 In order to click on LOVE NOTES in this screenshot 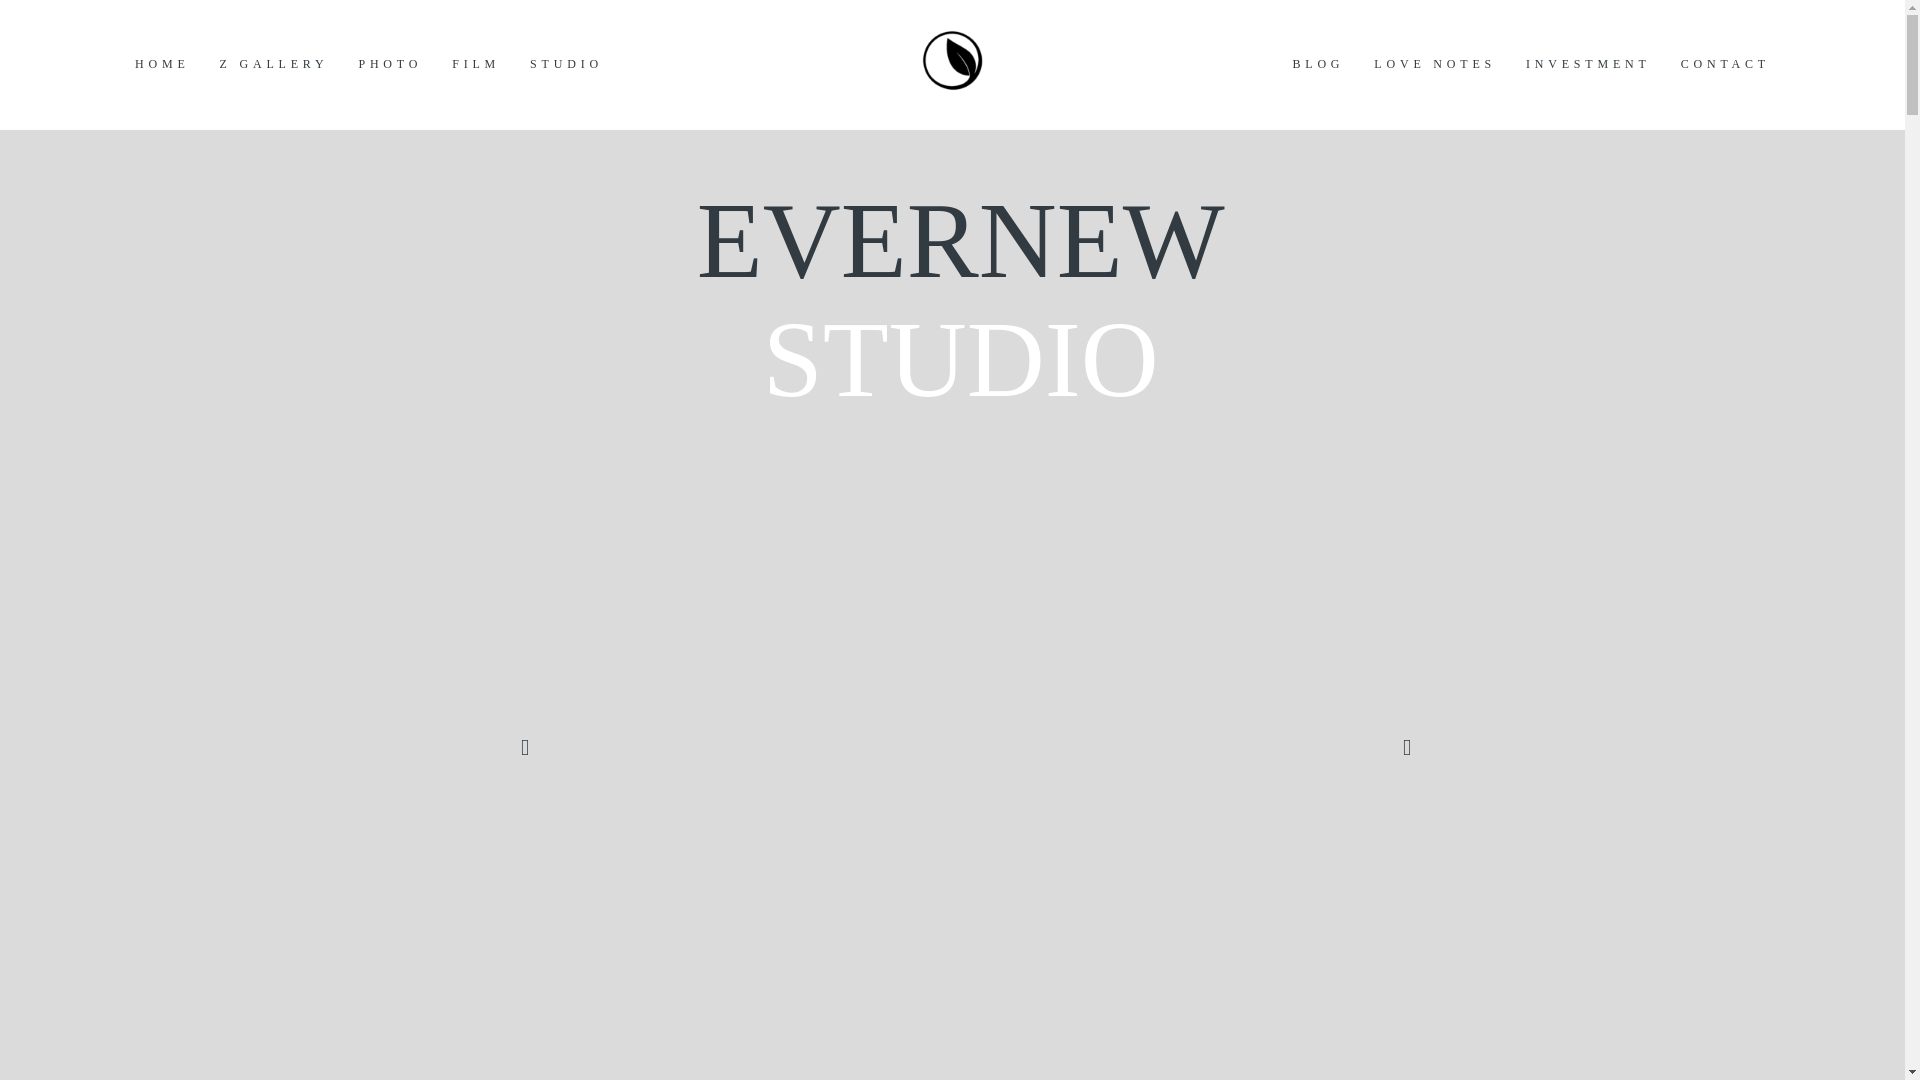, I will do `click(1434, 64)`.